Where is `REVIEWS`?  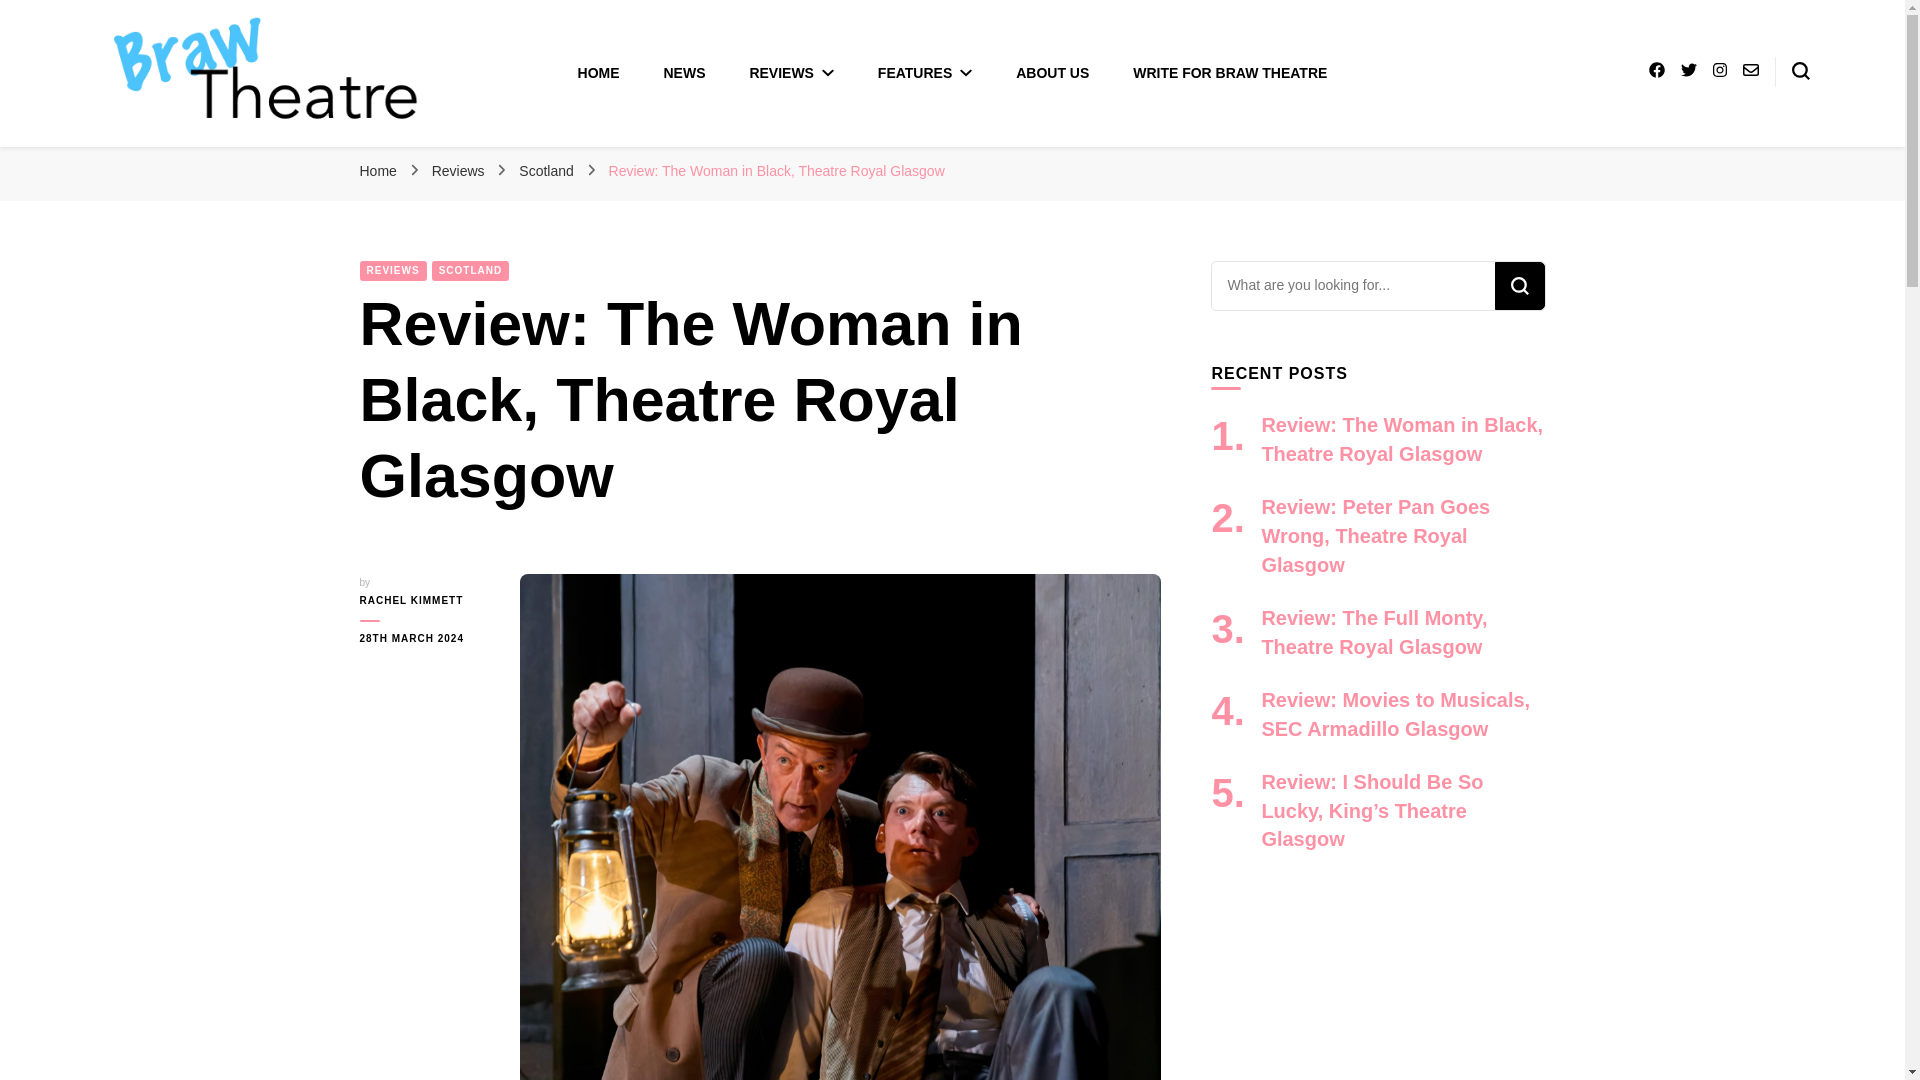
REVIEWS is located at coordinates (790, 72).